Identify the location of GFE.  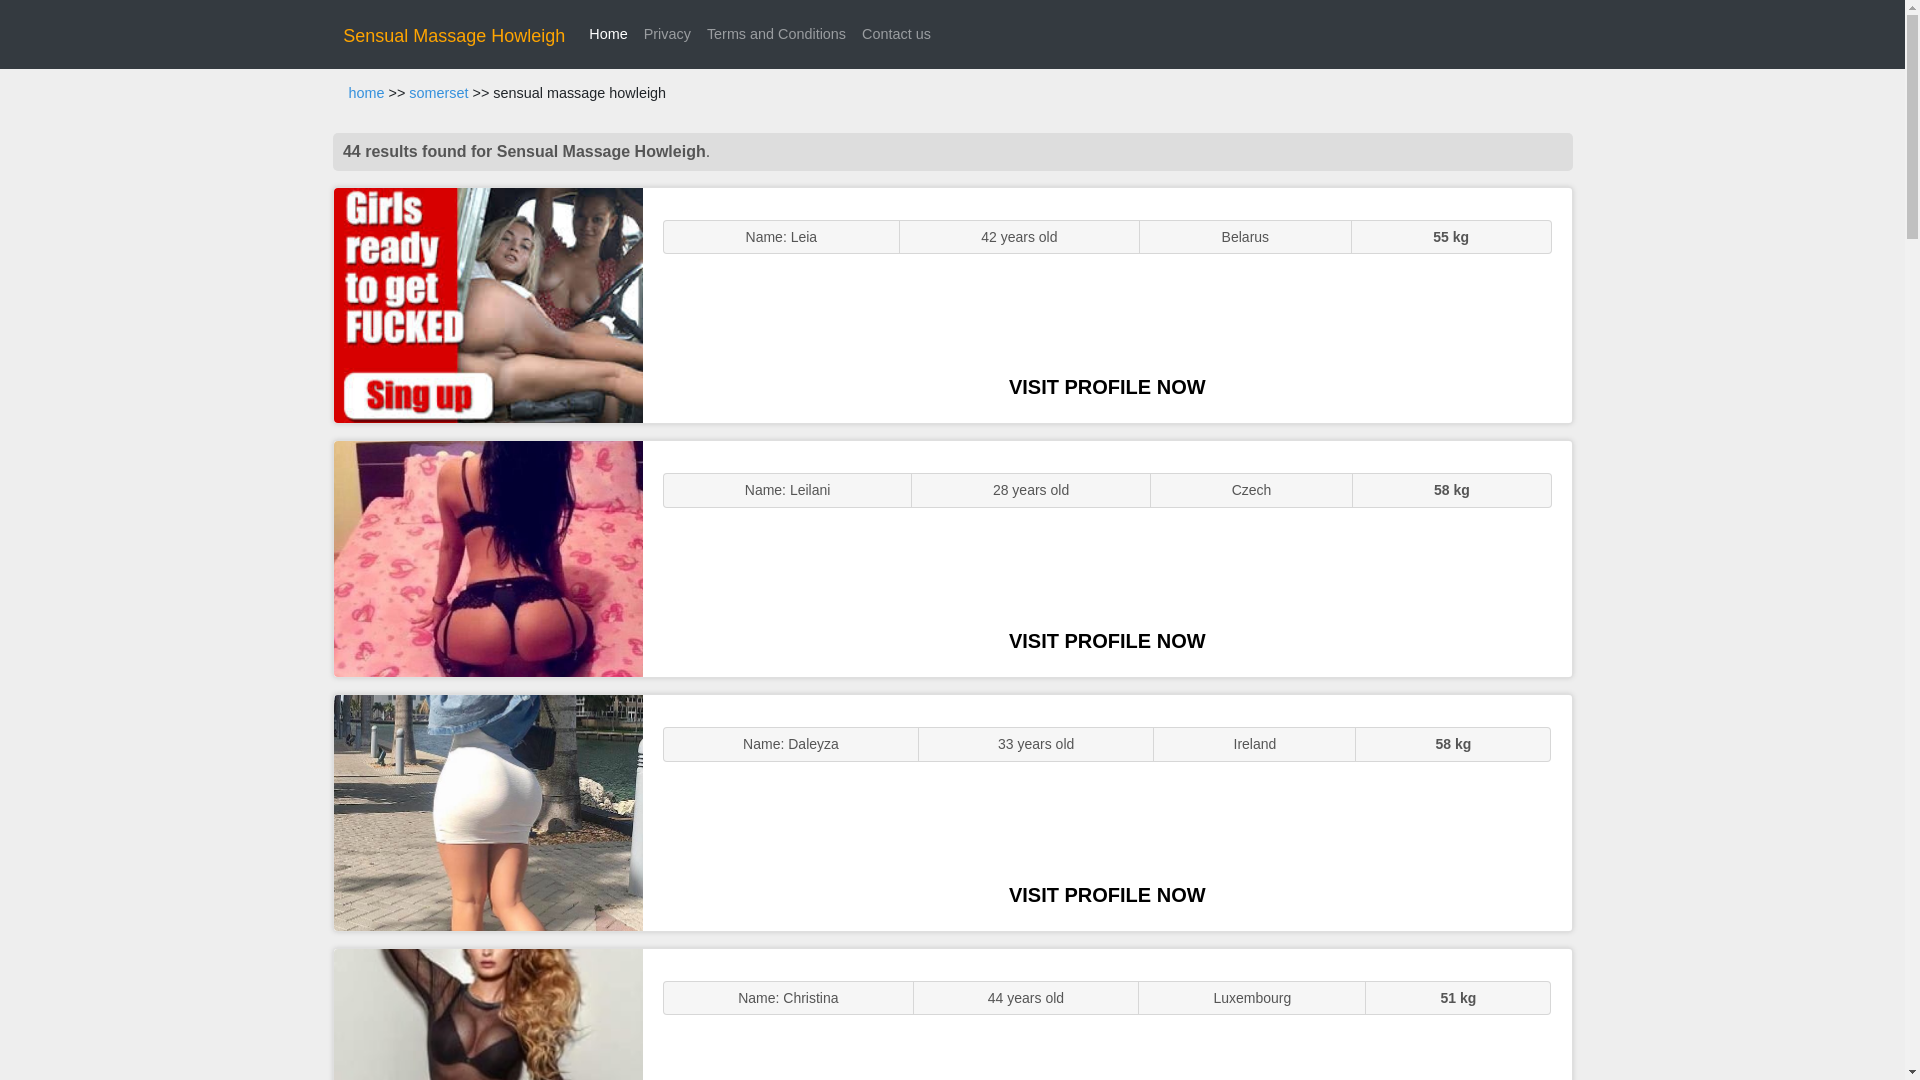
(488, 558).